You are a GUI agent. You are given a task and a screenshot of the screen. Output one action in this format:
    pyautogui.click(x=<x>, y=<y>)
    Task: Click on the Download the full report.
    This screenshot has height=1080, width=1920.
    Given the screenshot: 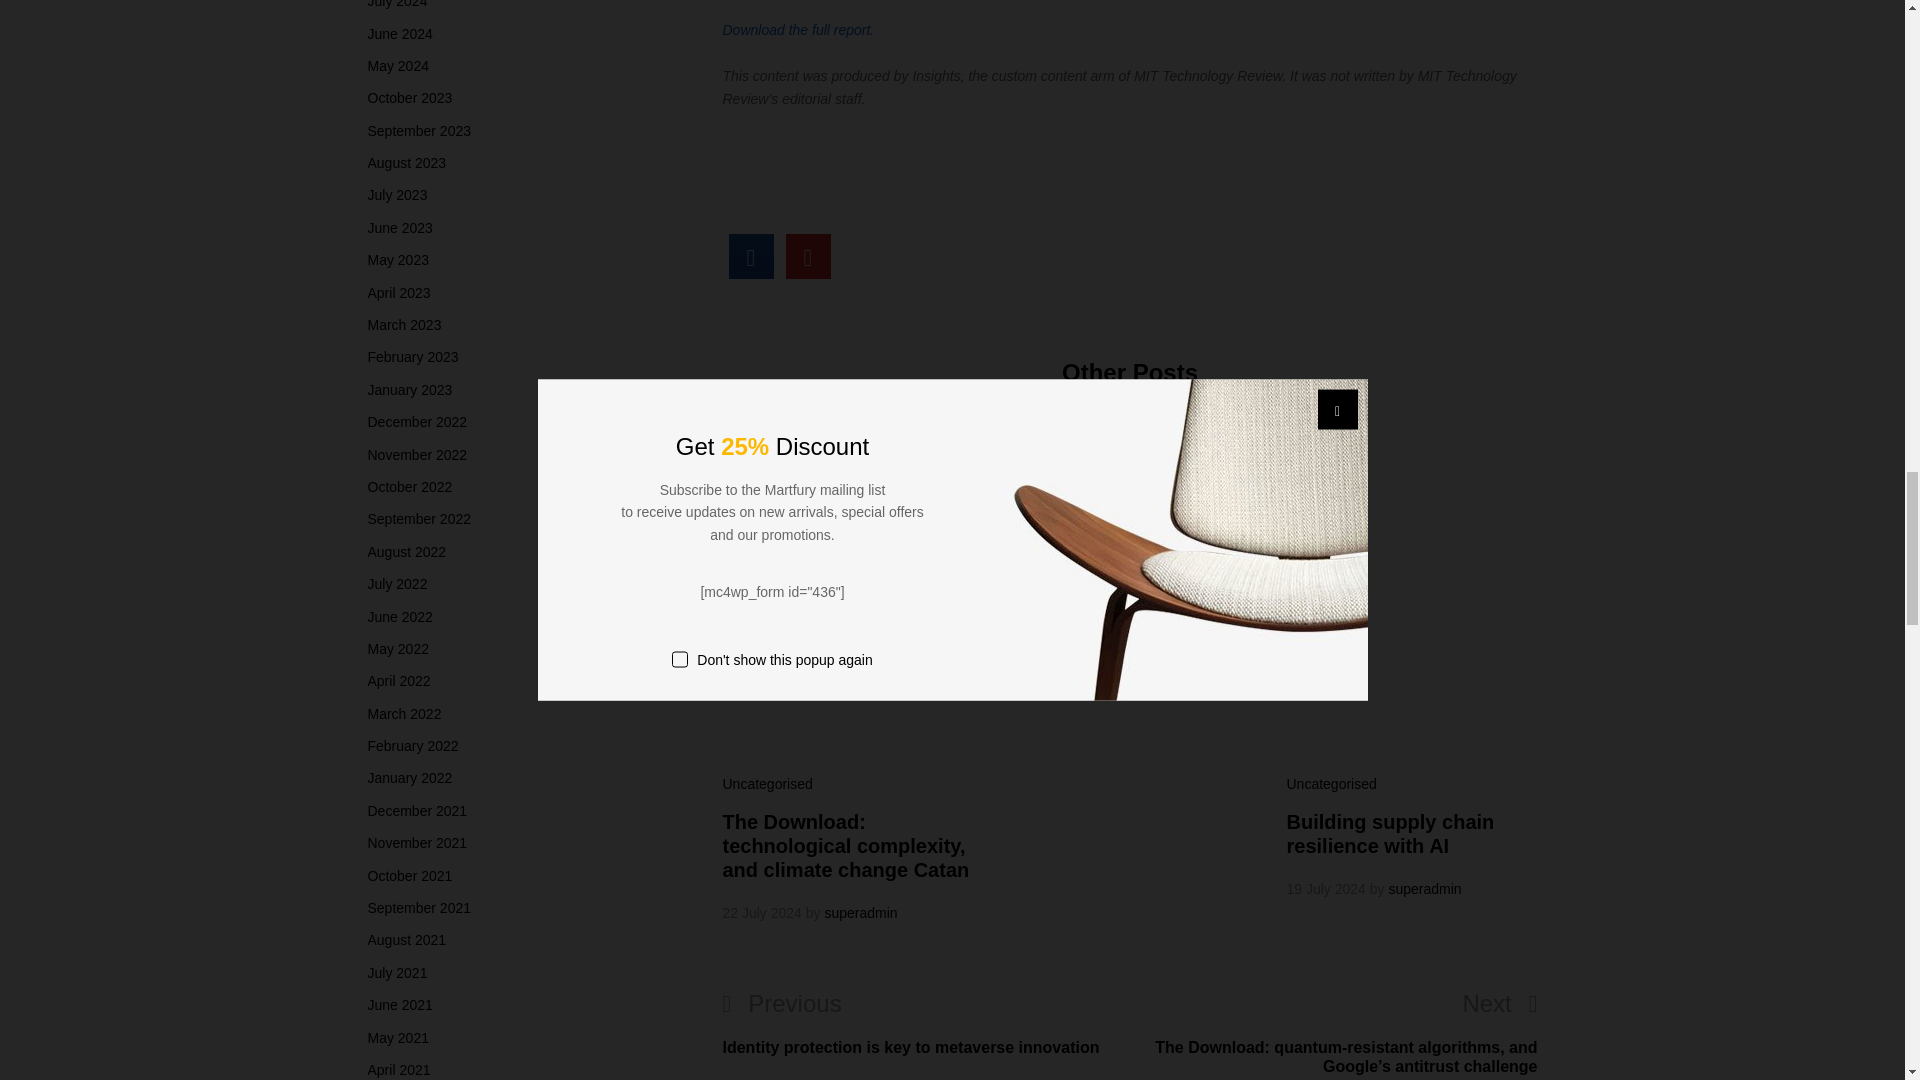 What is the action you would take?
    pyautogui.click(x=797, y=29)
    